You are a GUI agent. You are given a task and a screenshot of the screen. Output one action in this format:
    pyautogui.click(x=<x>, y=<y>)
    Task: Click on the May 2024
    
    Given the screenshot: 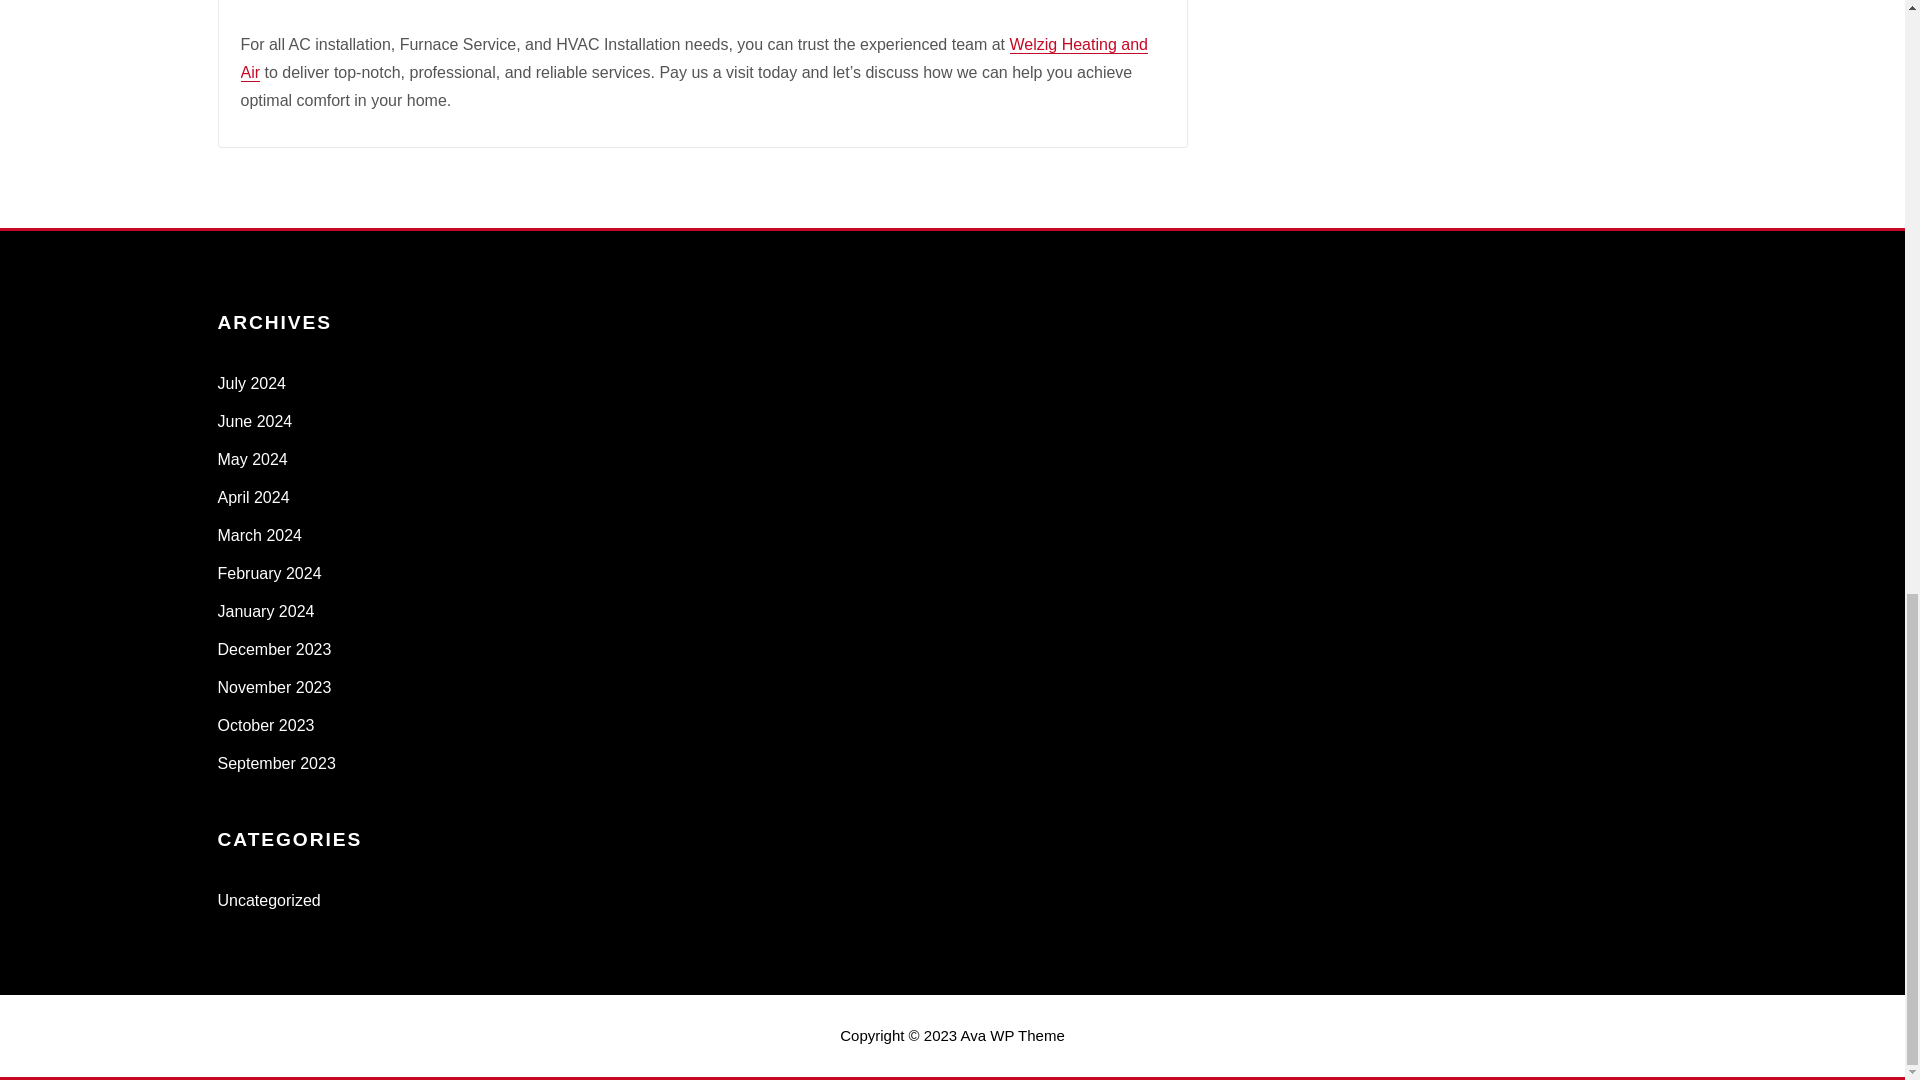 What is the action you would take?
    pyautogui.click(x=253, y=459)
    